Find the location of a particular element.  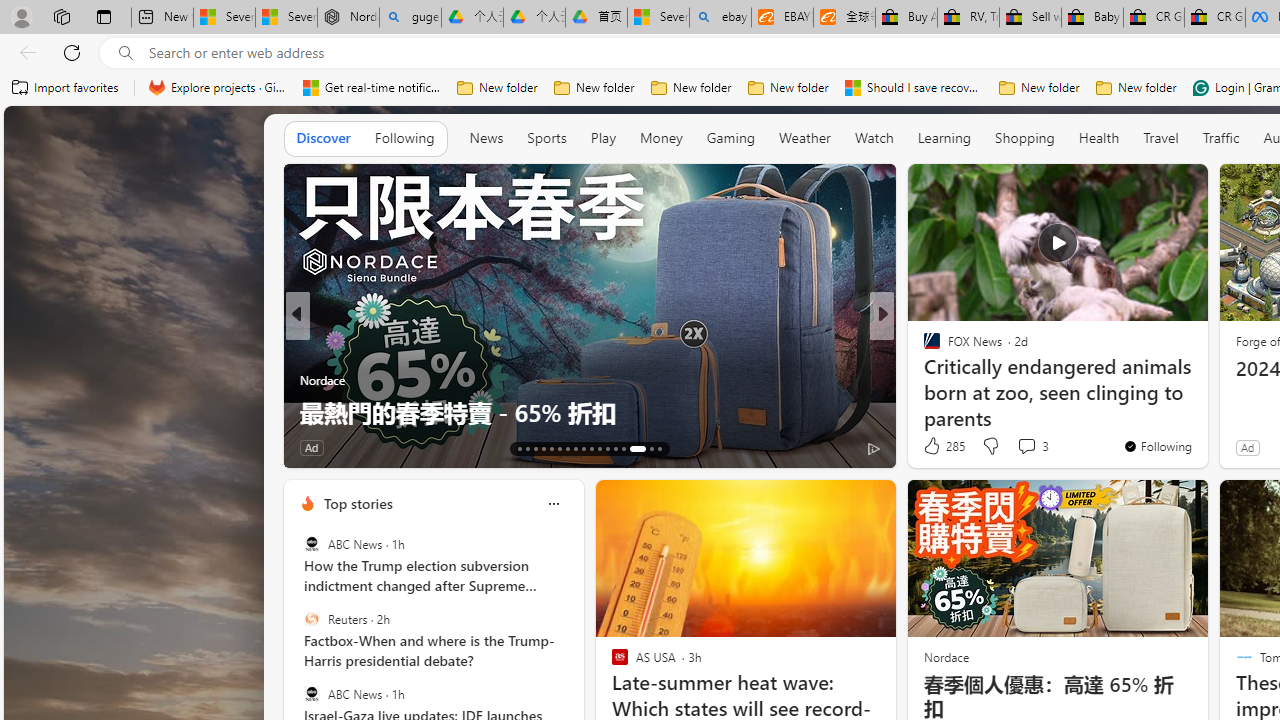

Learning is located at coordinates (944, 137).